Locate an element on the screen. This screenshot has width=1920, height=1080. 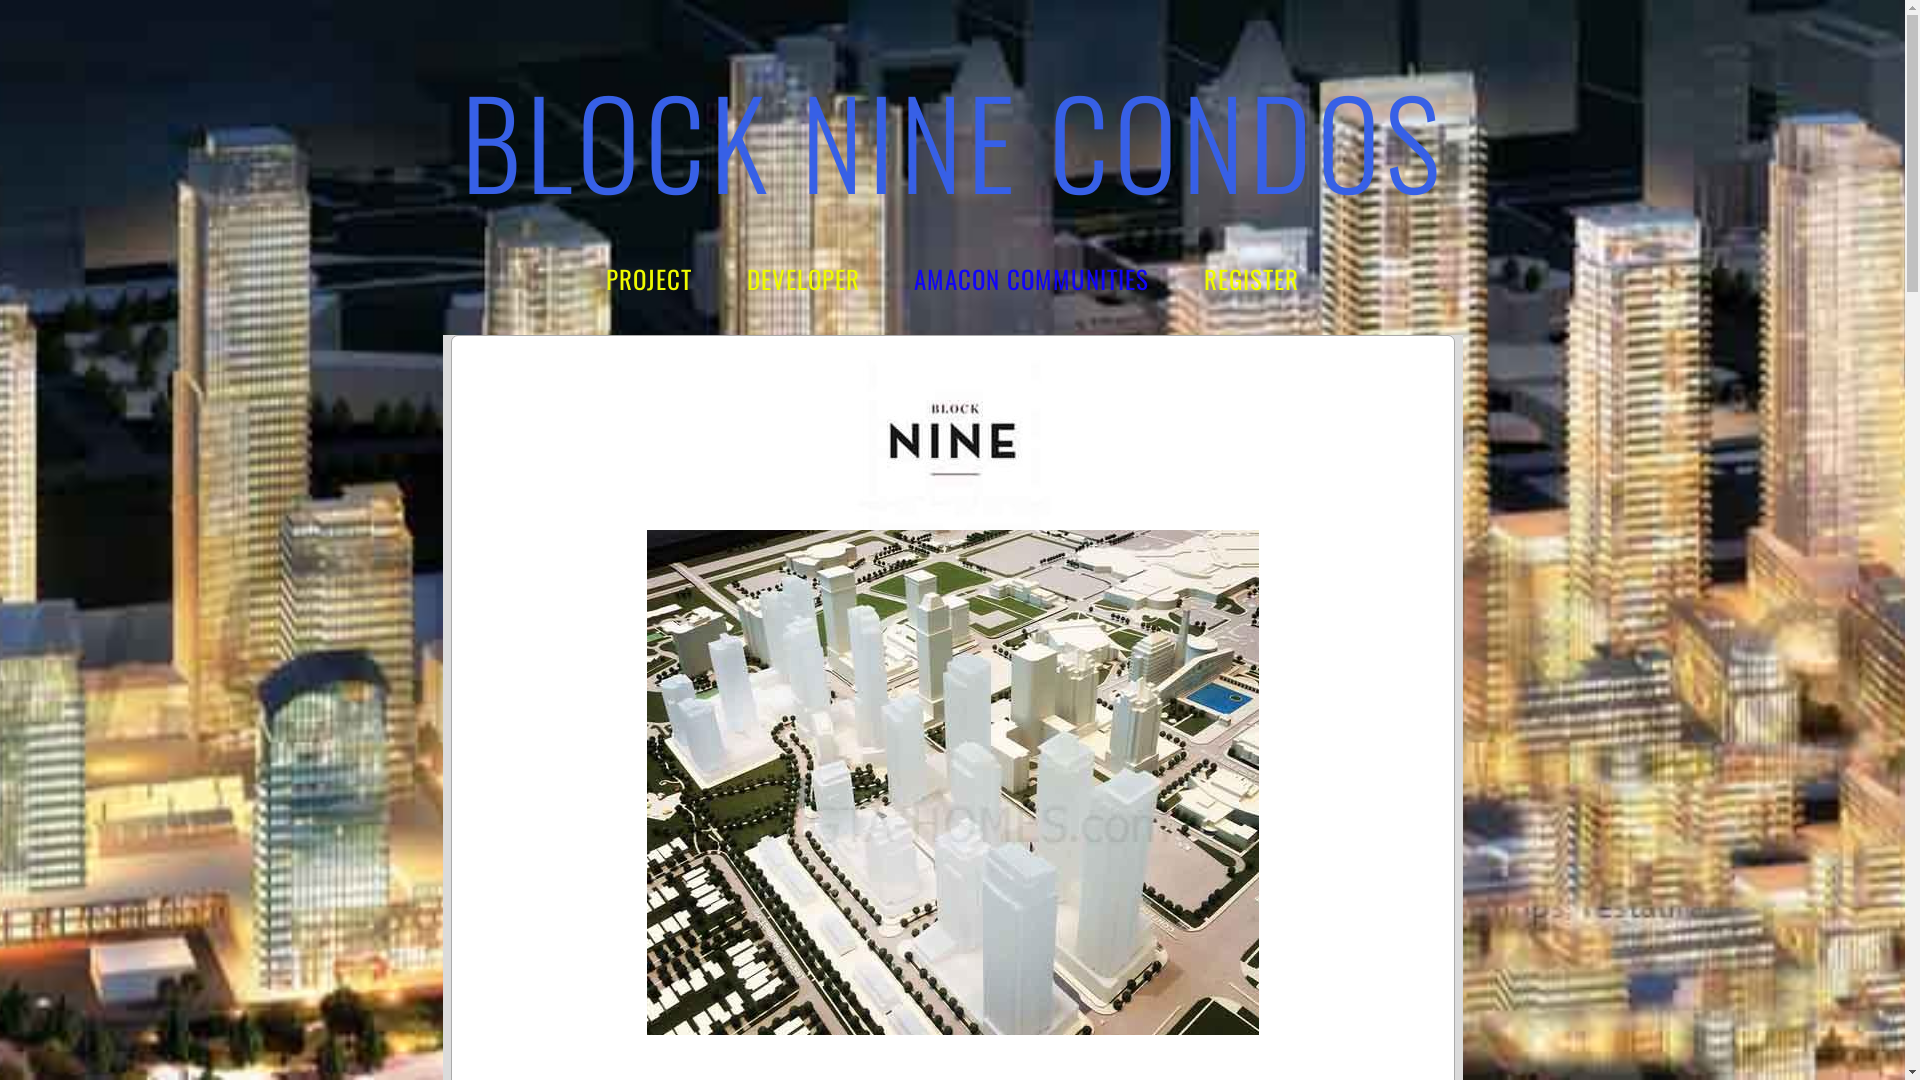
PROJECT is located at coordinates (649, 278).